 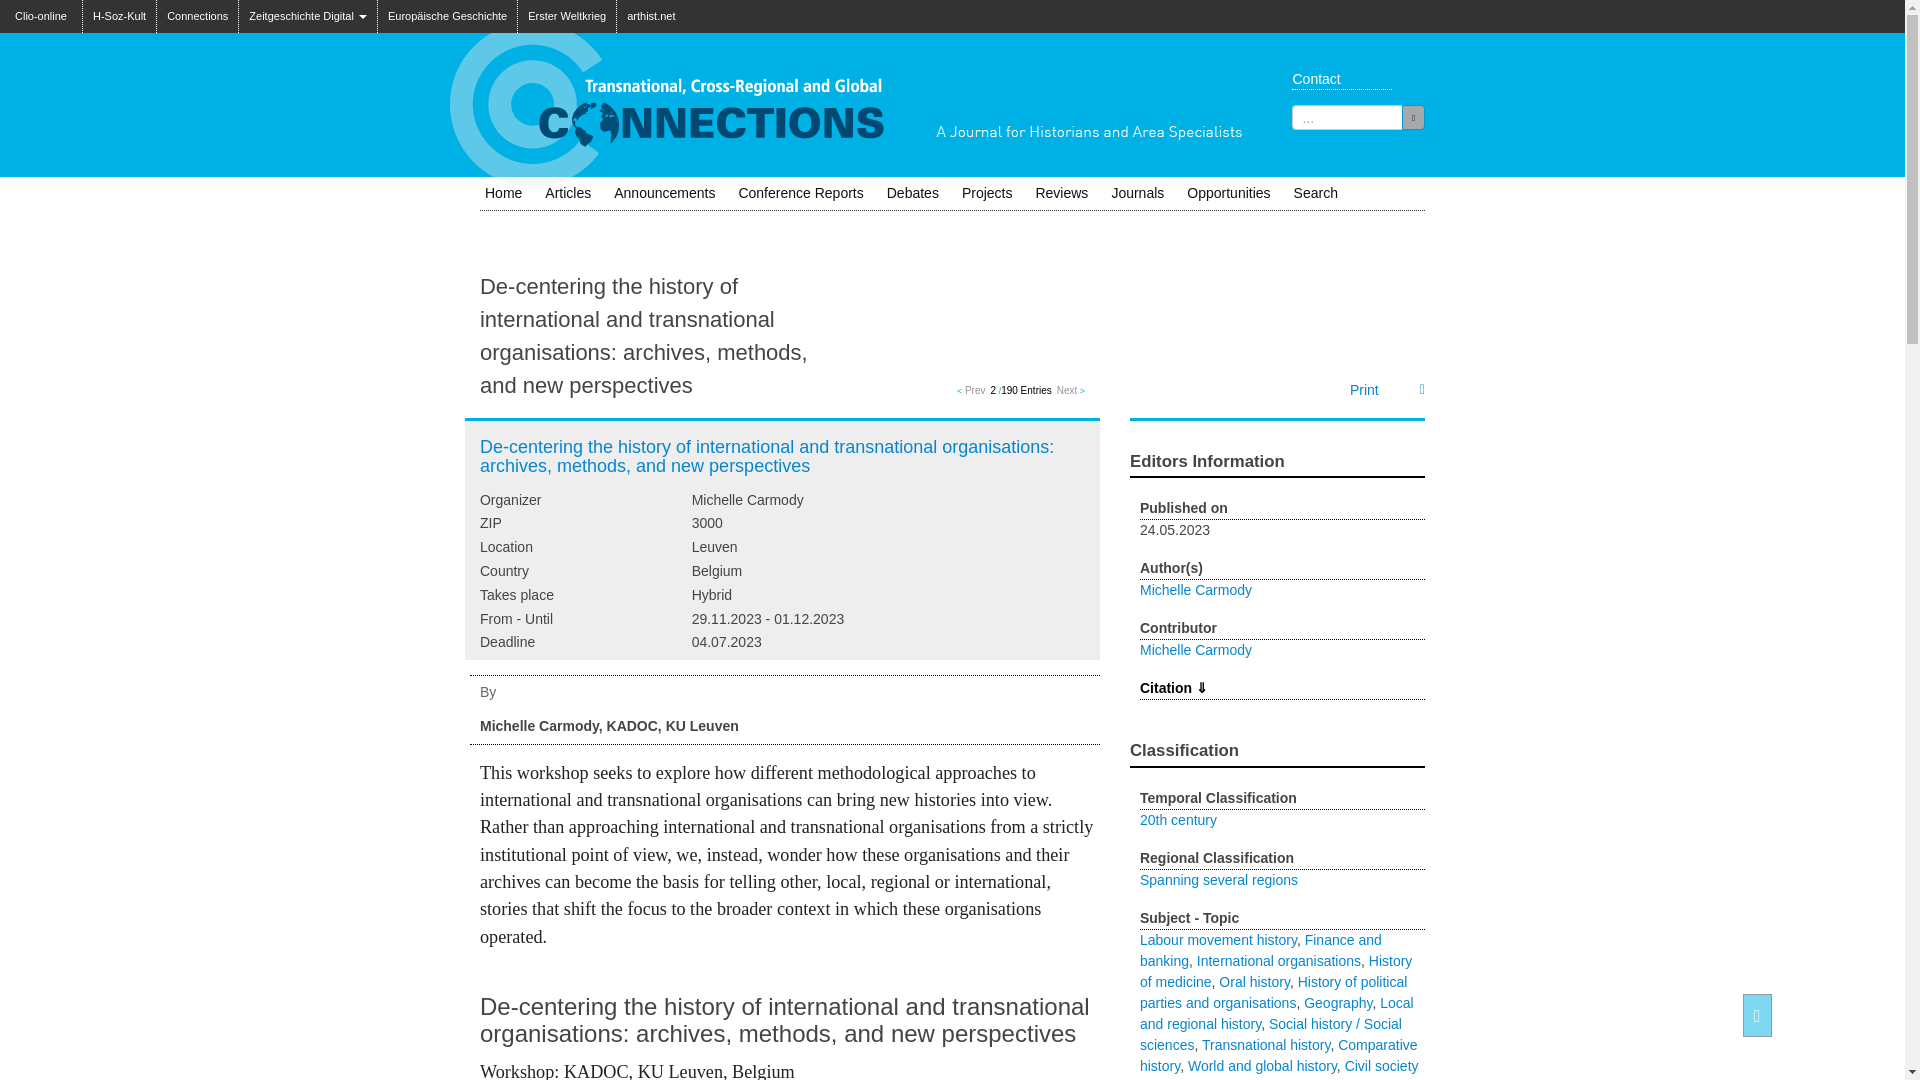 I want to click on Zeitgeschichte Digital, so click(x=307, y=16).